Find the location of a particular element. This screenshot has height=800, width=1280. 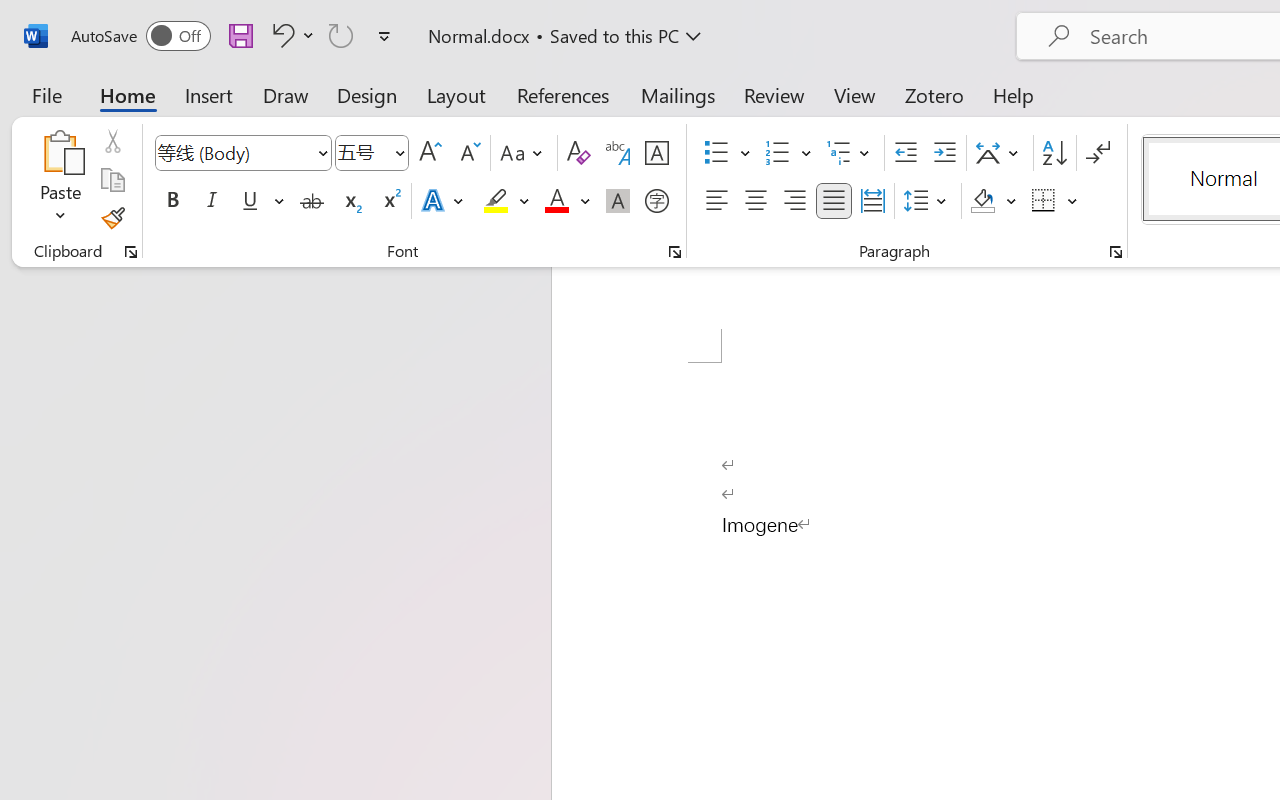

Bold is located at coordinates (172, 201).